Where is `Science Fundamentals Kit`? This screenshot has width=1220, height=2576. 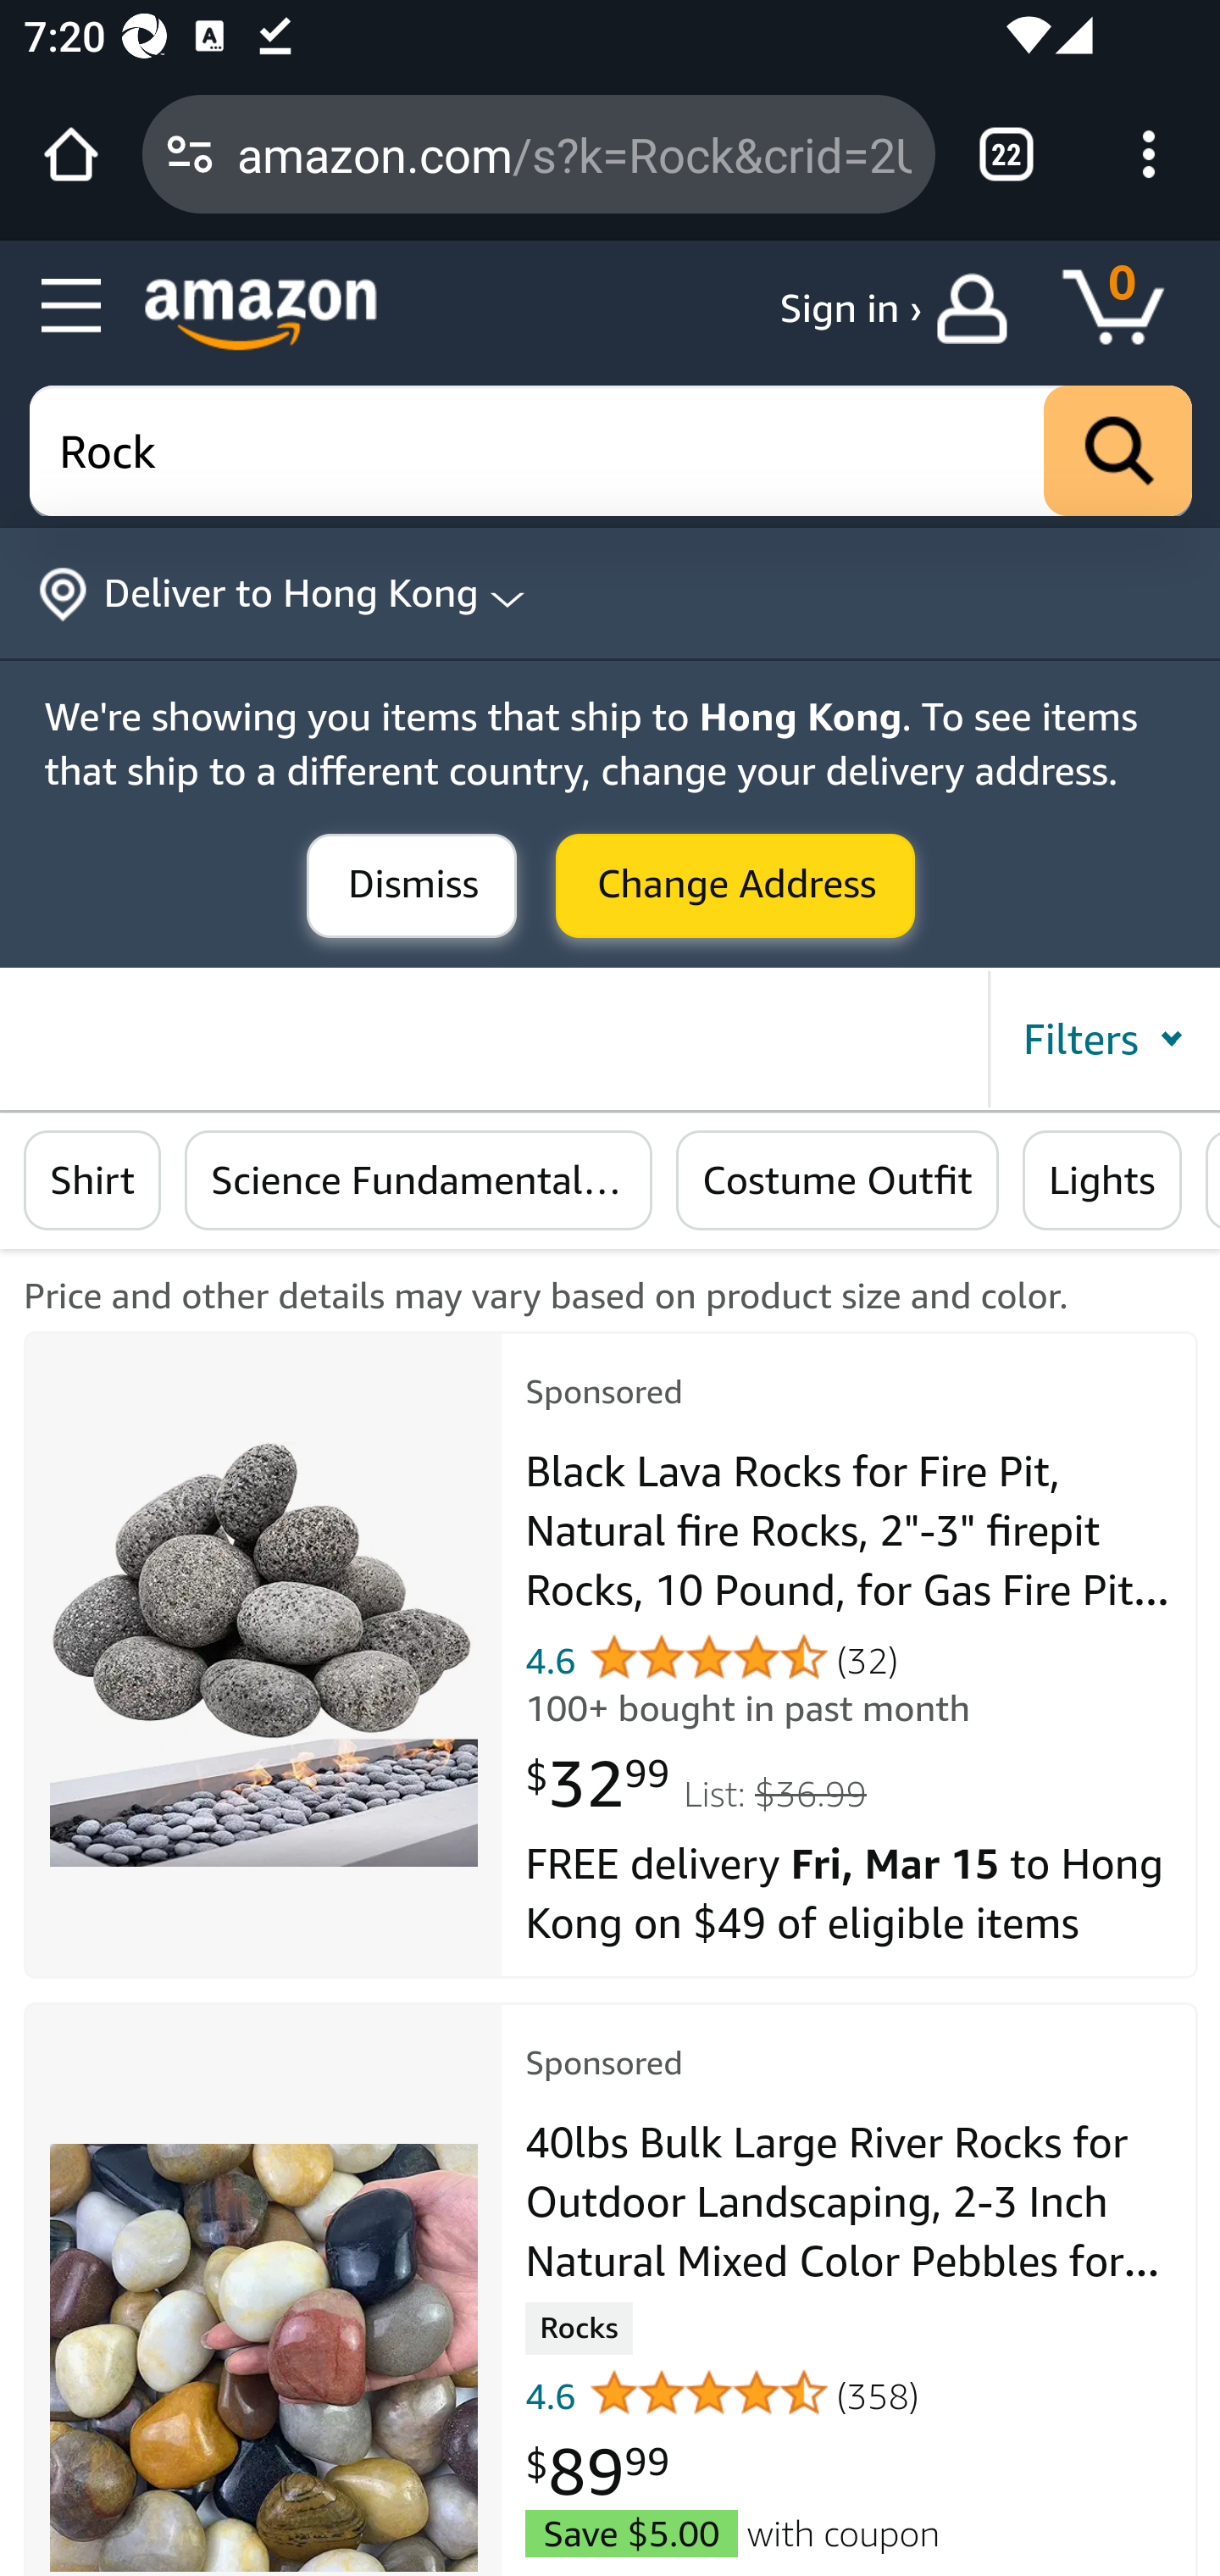 Science Fundamentals Kit is located at coordinates (419, 1181).